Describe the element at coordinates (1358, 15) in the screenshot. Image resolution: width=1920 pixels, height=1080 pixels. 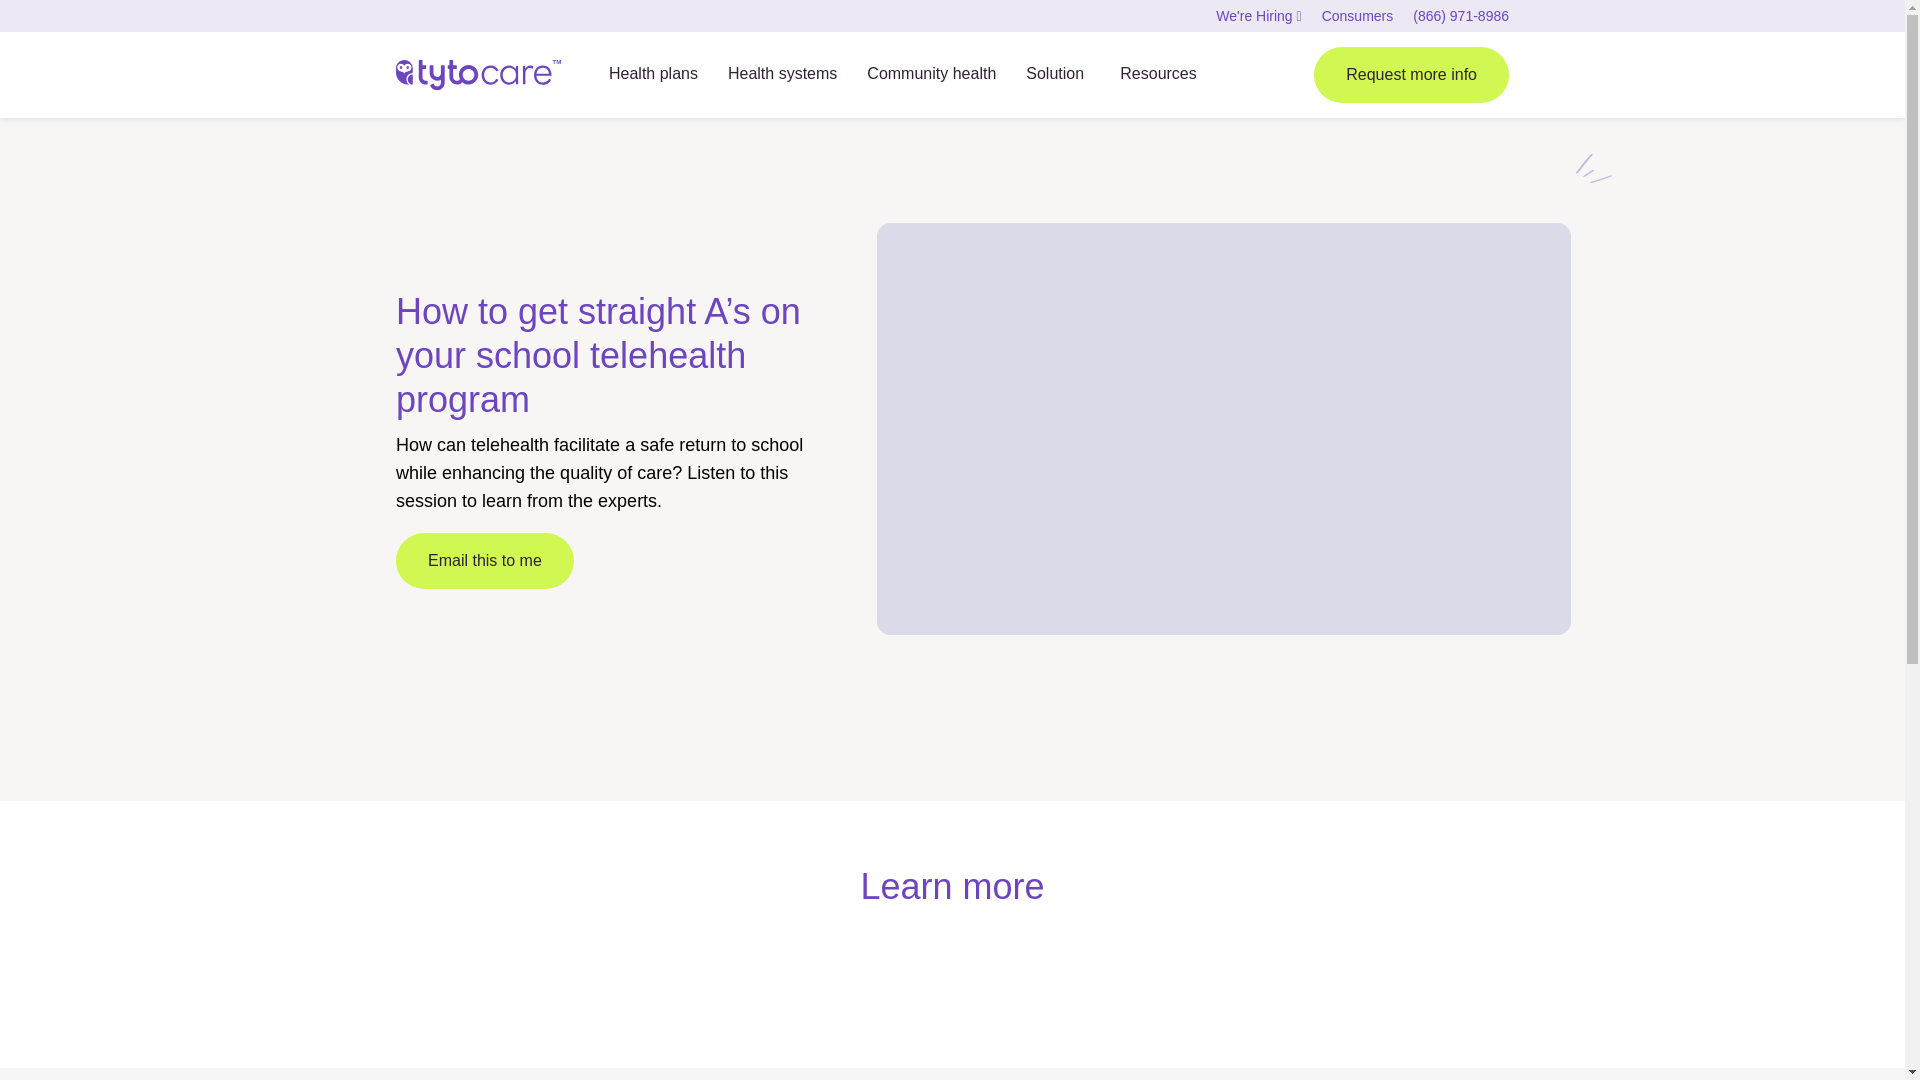
I see `Consumers` at that location.